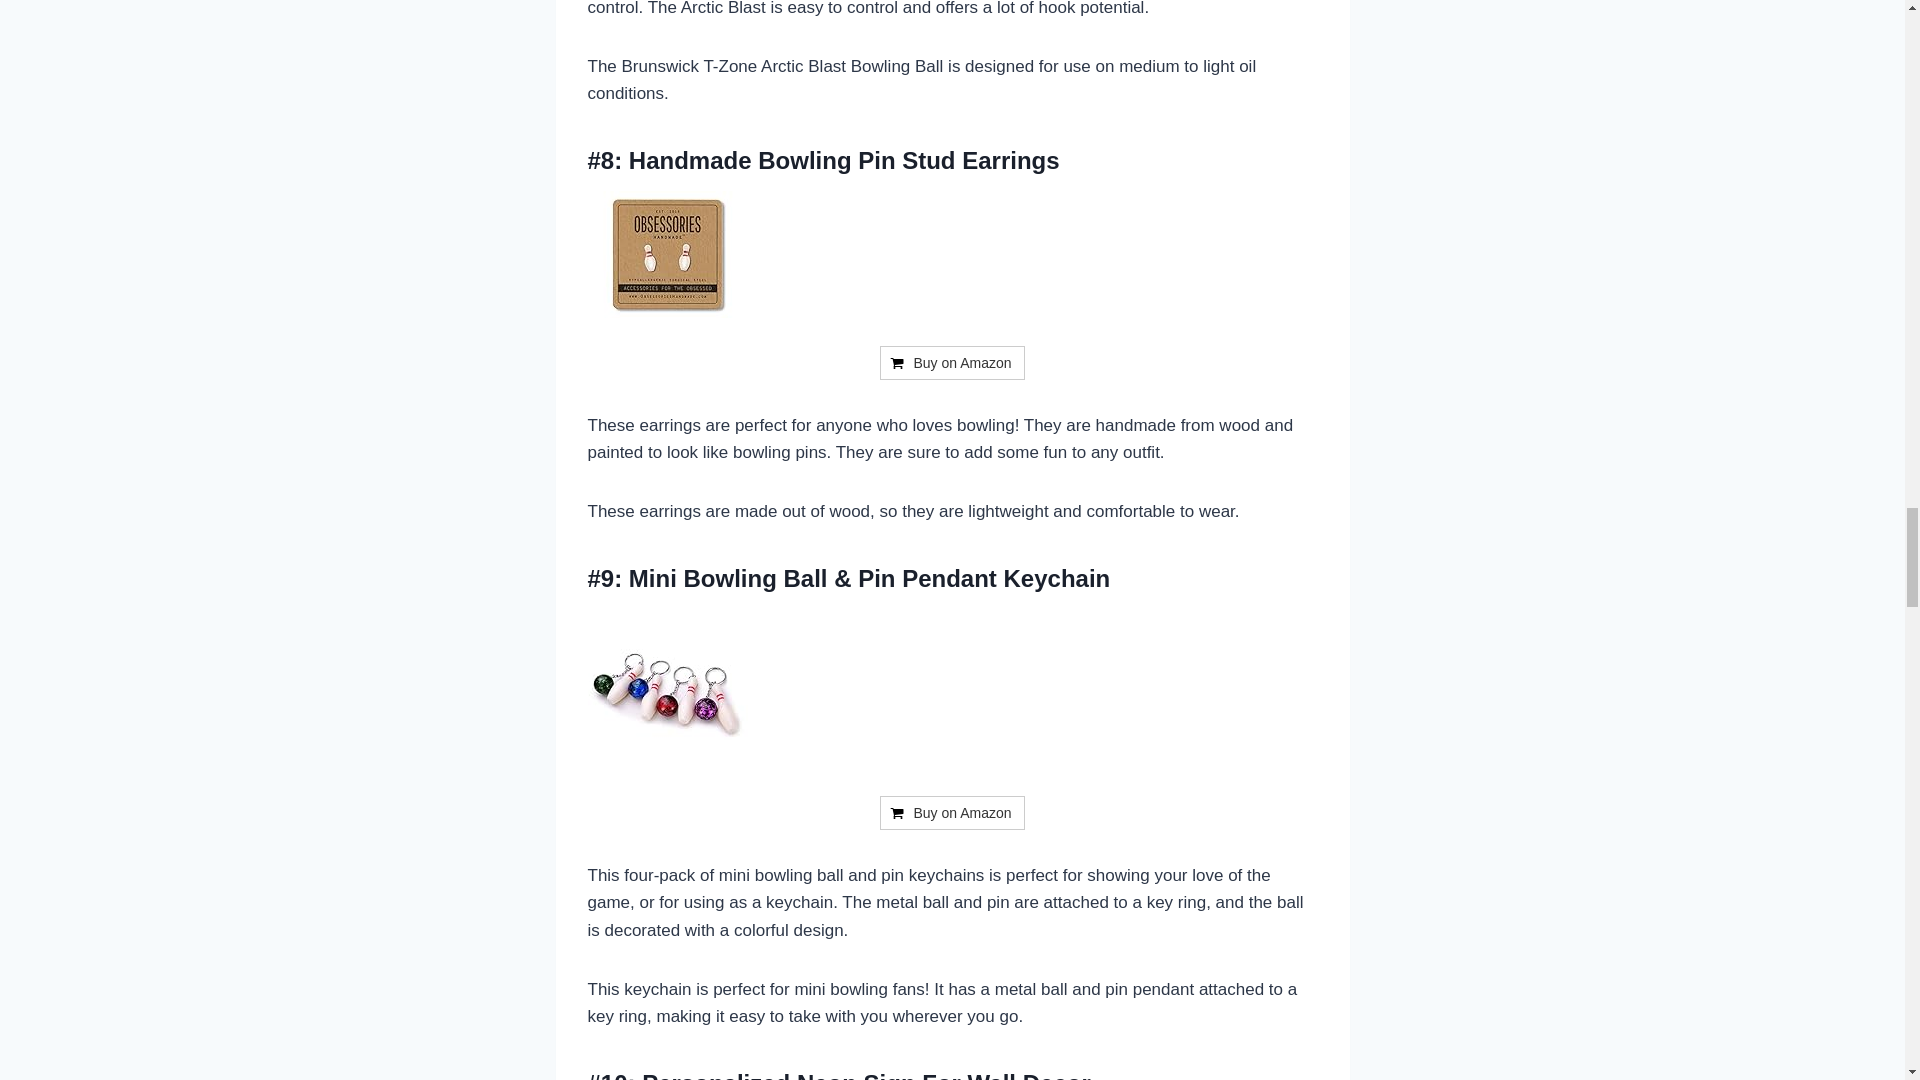 The height and width of the screenshot is (1080, 1920). What do you see at coordinates (951, 362) in the screenshot?
I see `Buy on Amazon` at bounding box center [951, 362].